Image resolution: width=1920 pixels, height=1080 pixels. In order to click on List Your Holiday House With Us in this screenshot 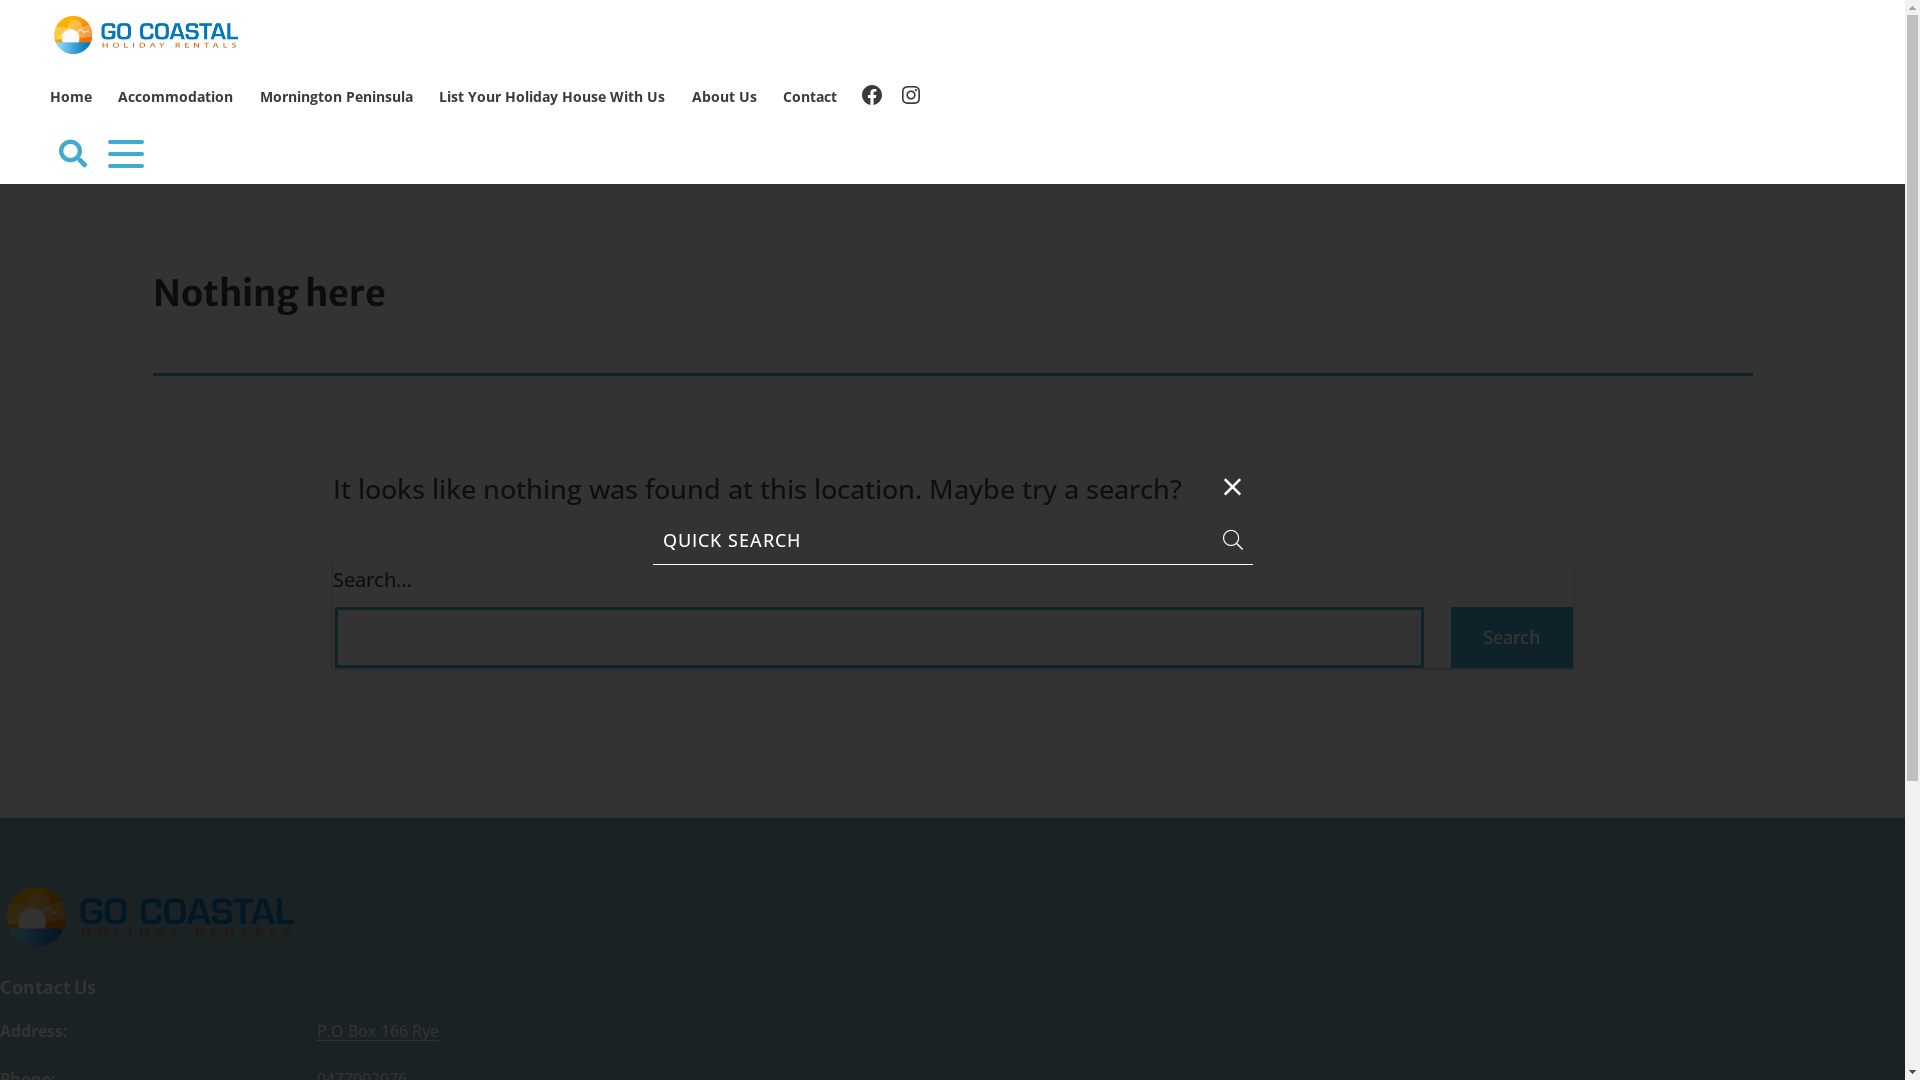, I will do `click(552, 98)`.